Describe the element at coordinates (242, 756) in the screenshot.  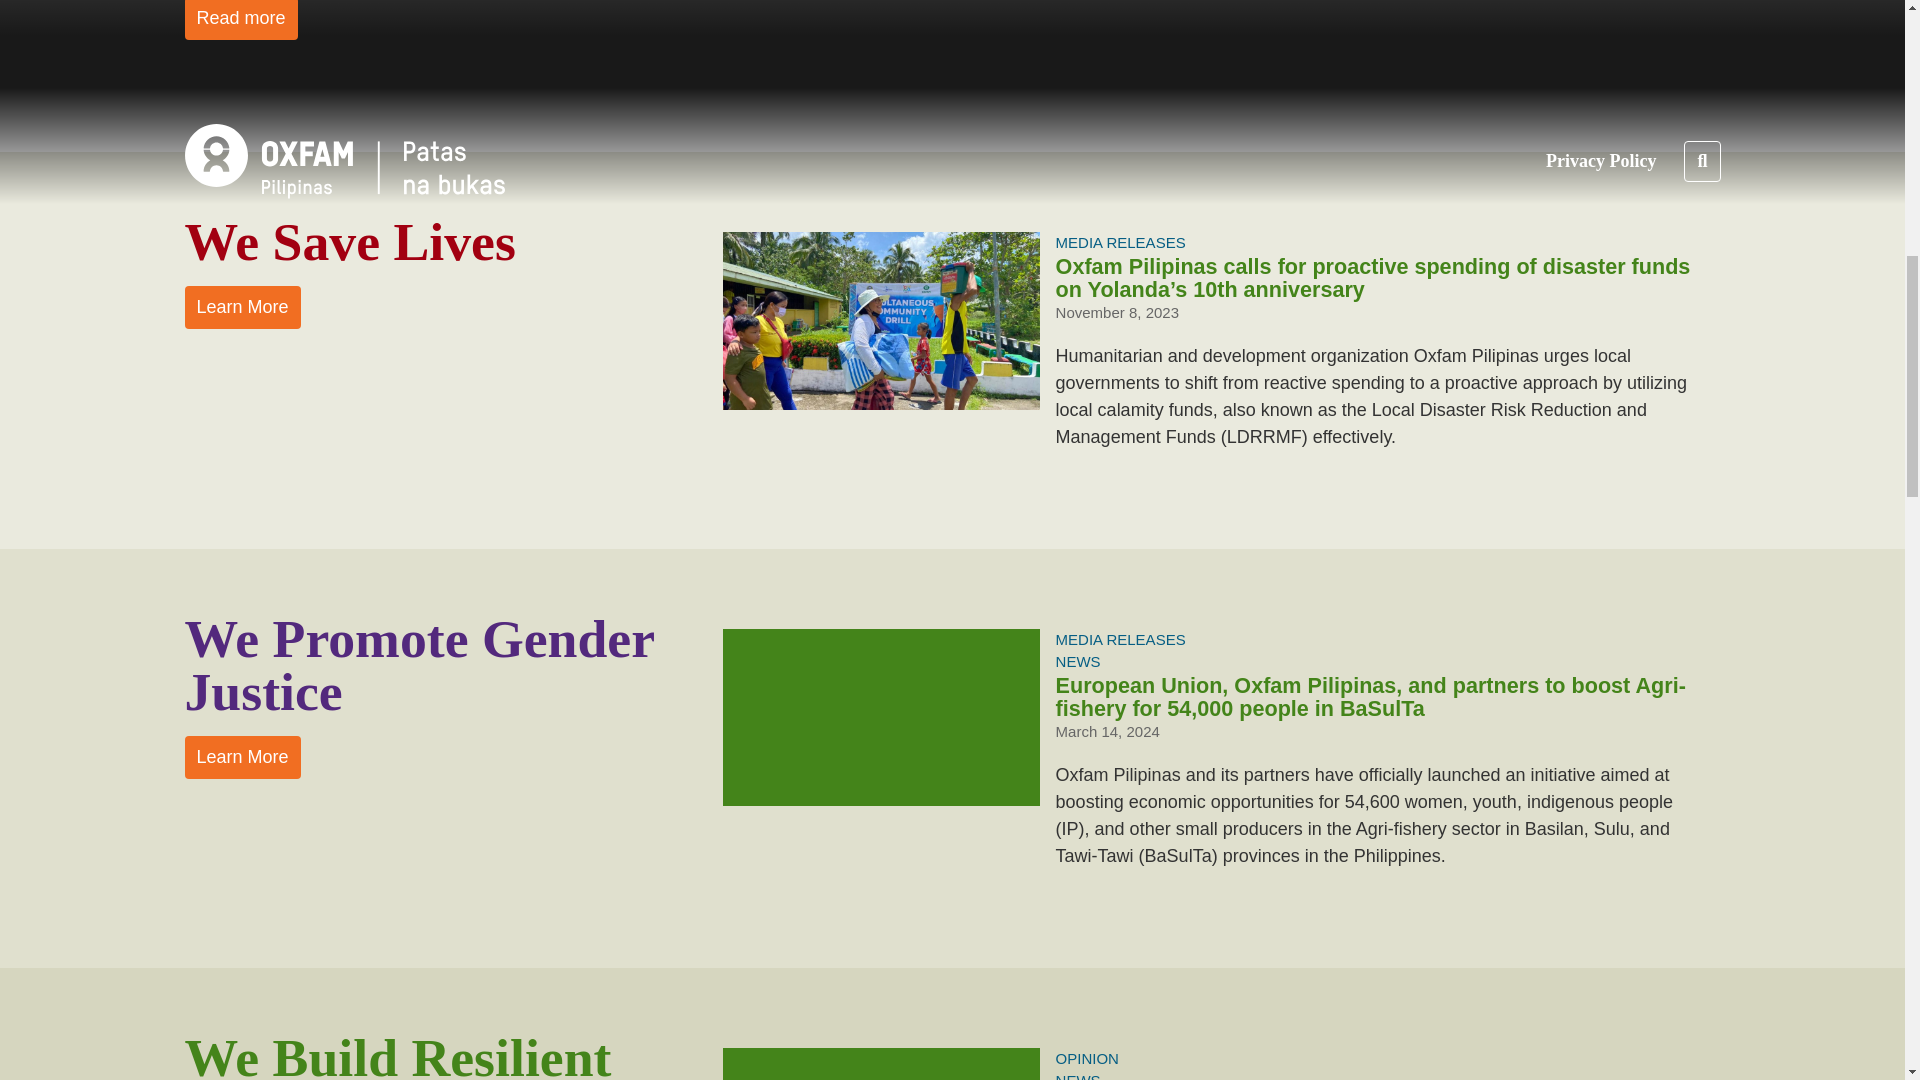
I see `We Promote Gender Justice` at that location.